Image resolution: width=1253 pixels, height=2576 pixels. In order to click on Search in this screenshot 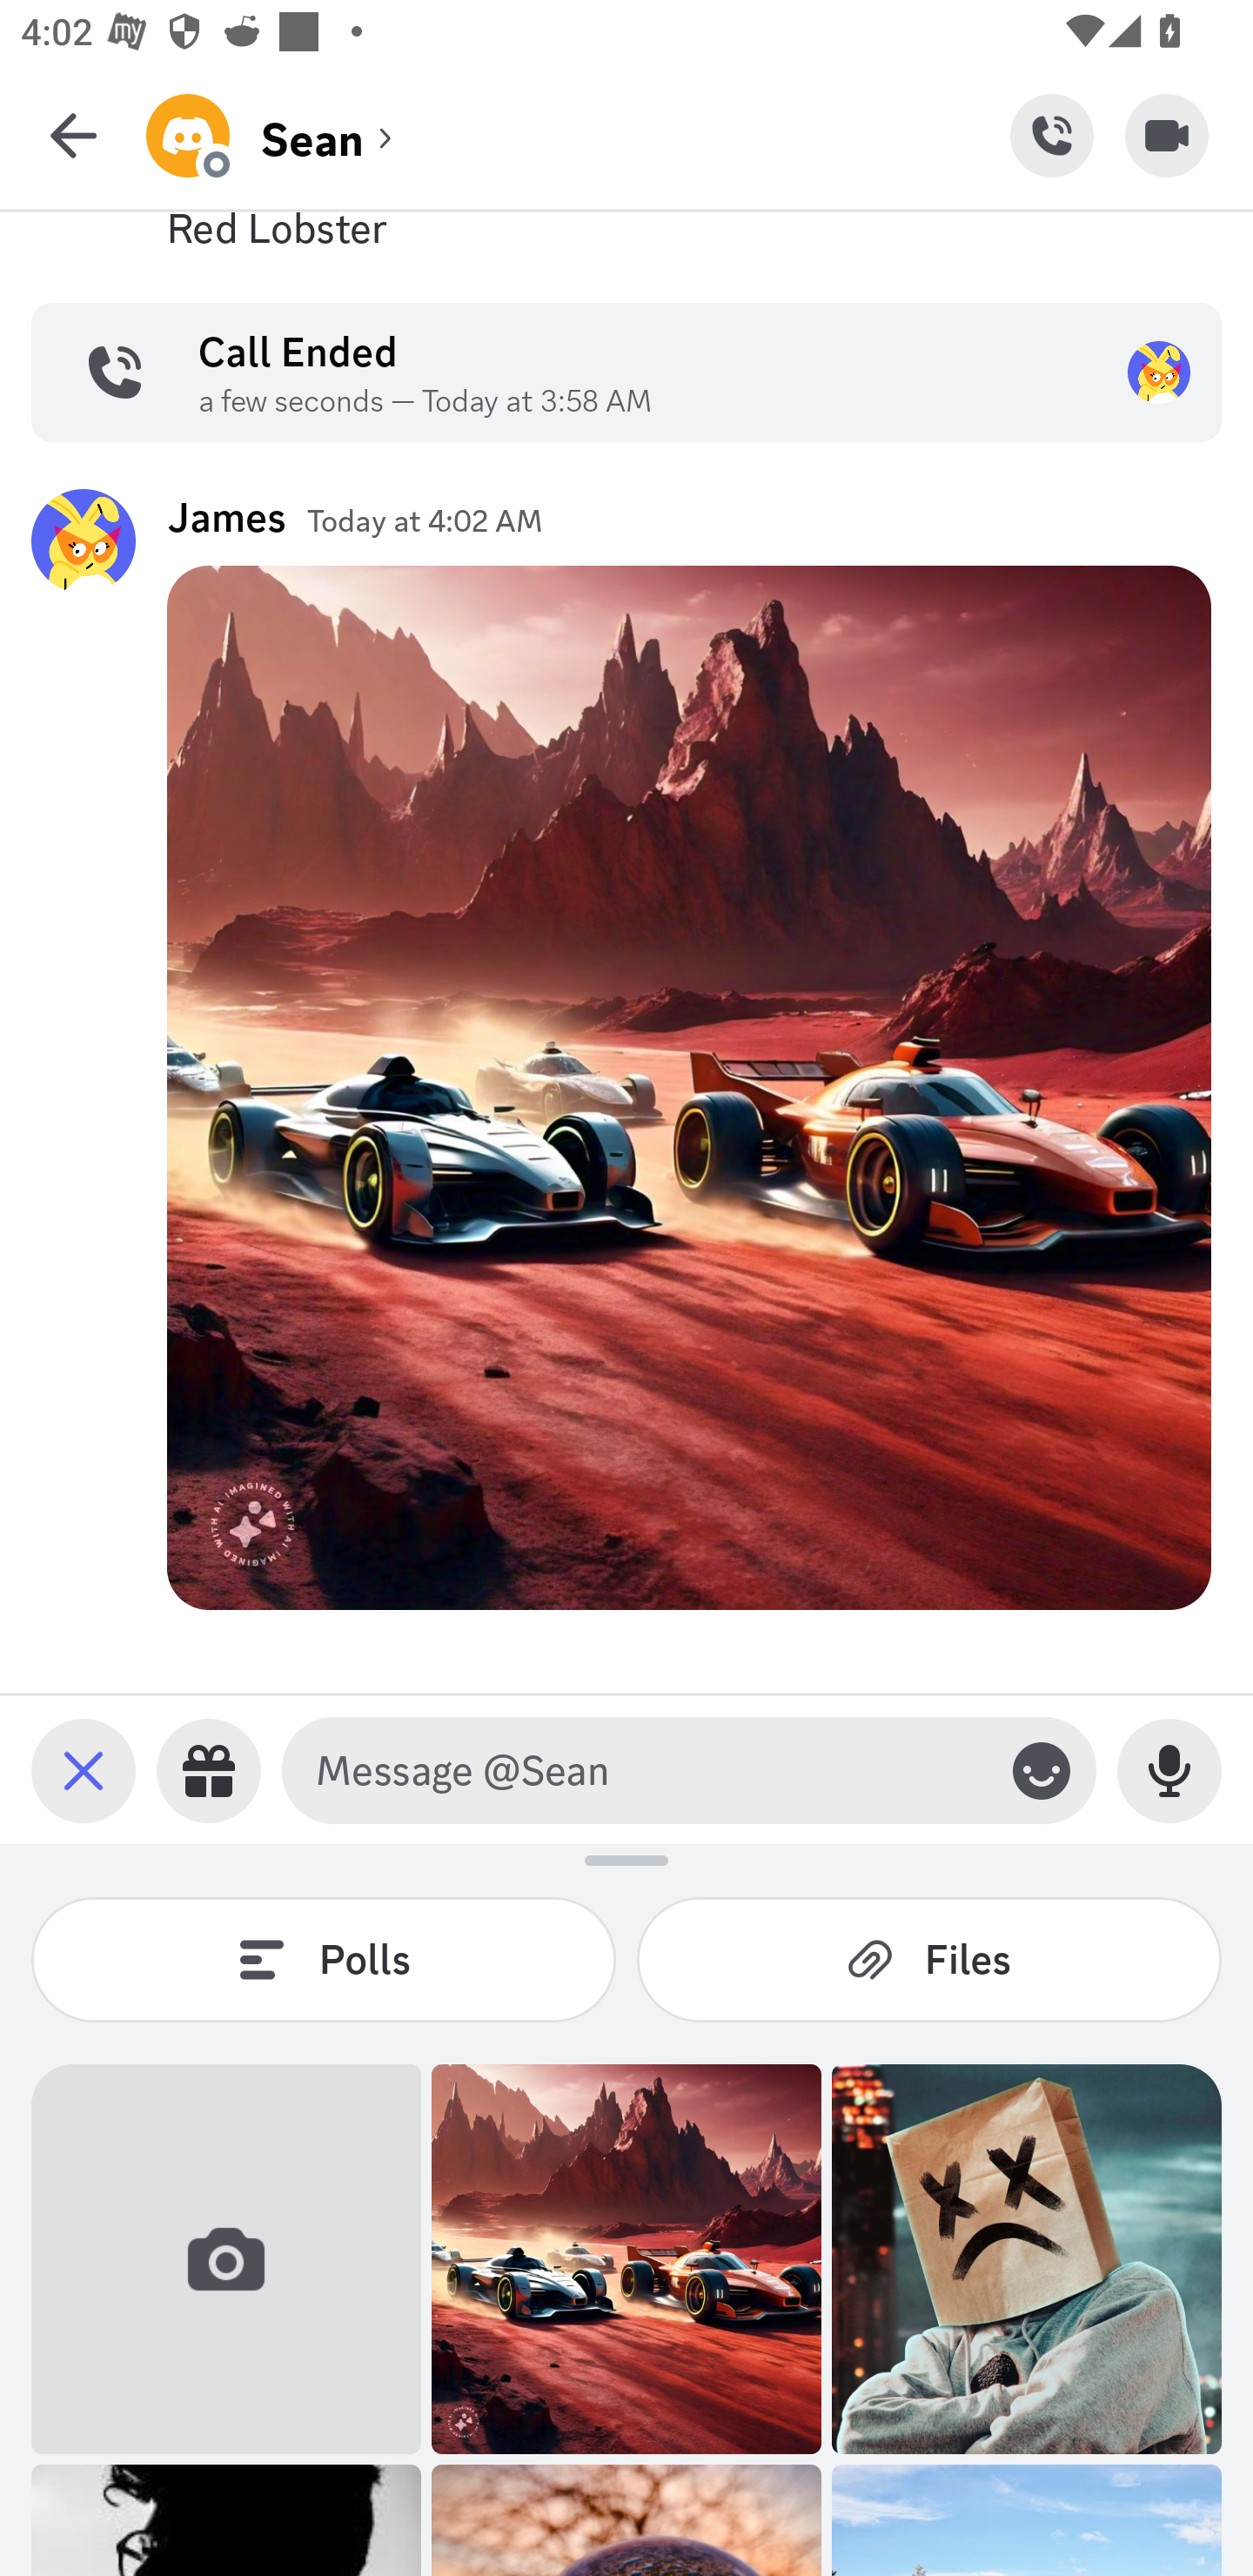, I will do `click(626, 261)`.